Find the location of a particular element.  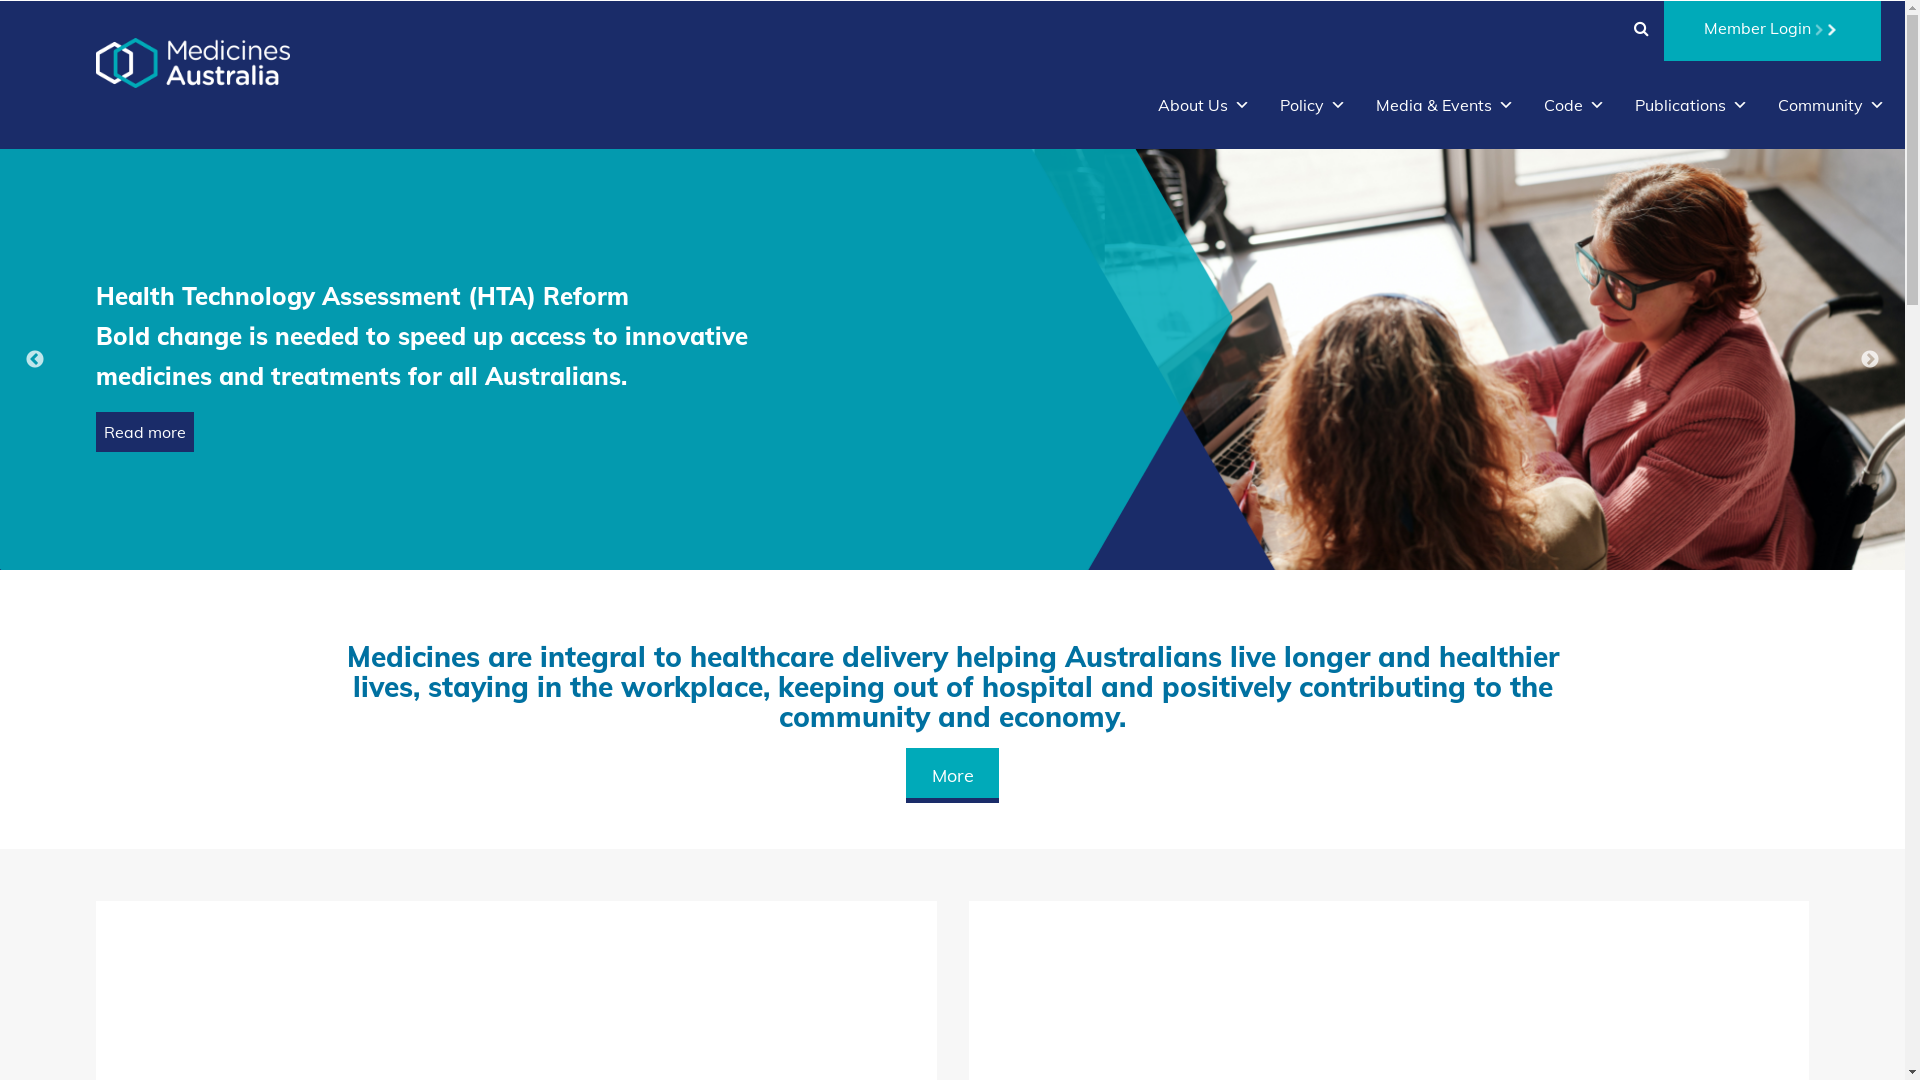

Policy is located at coordinates (1313, 105).